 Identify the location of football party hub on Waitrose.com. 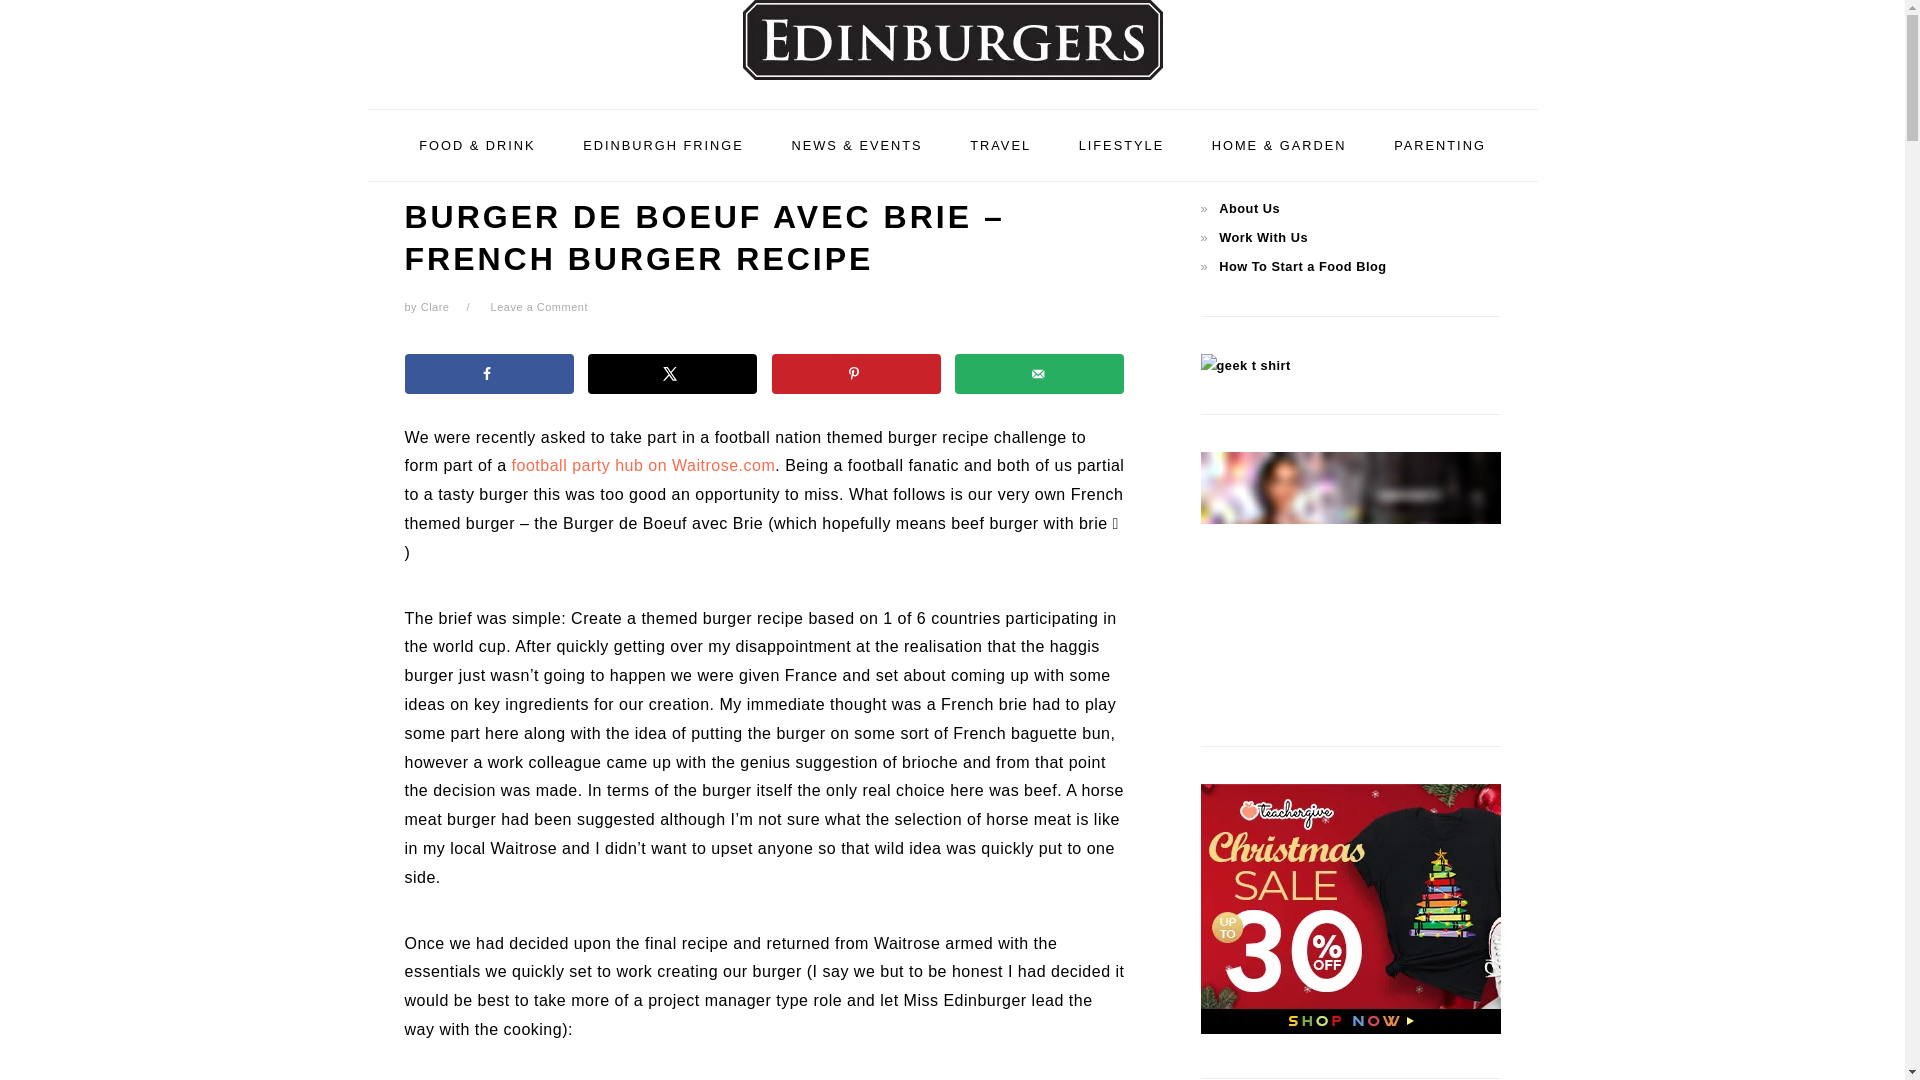
(644, 465).